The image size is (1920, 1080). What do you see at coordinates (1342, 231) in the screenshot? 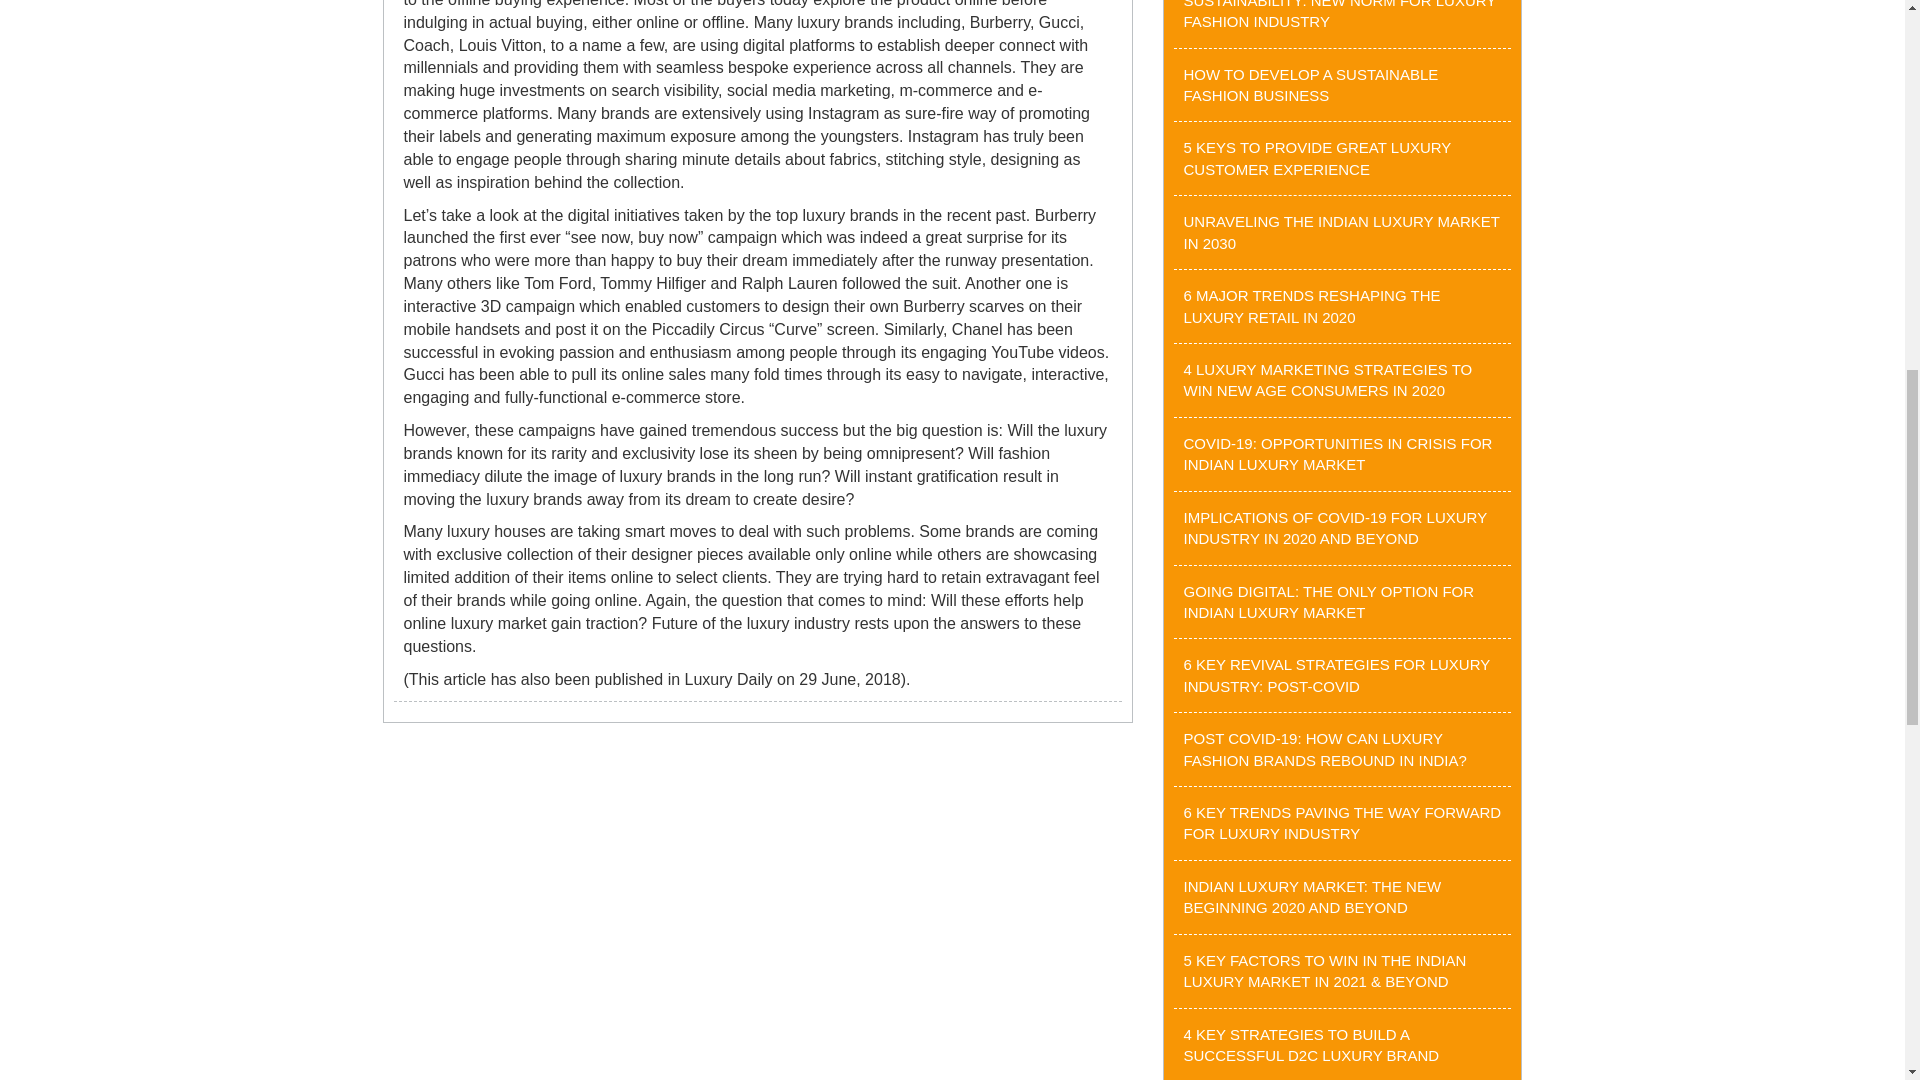
I see `UNRAVELING THE INDIAN LUXURY MARKET IN 2030` at bounding box center [1342, 231].